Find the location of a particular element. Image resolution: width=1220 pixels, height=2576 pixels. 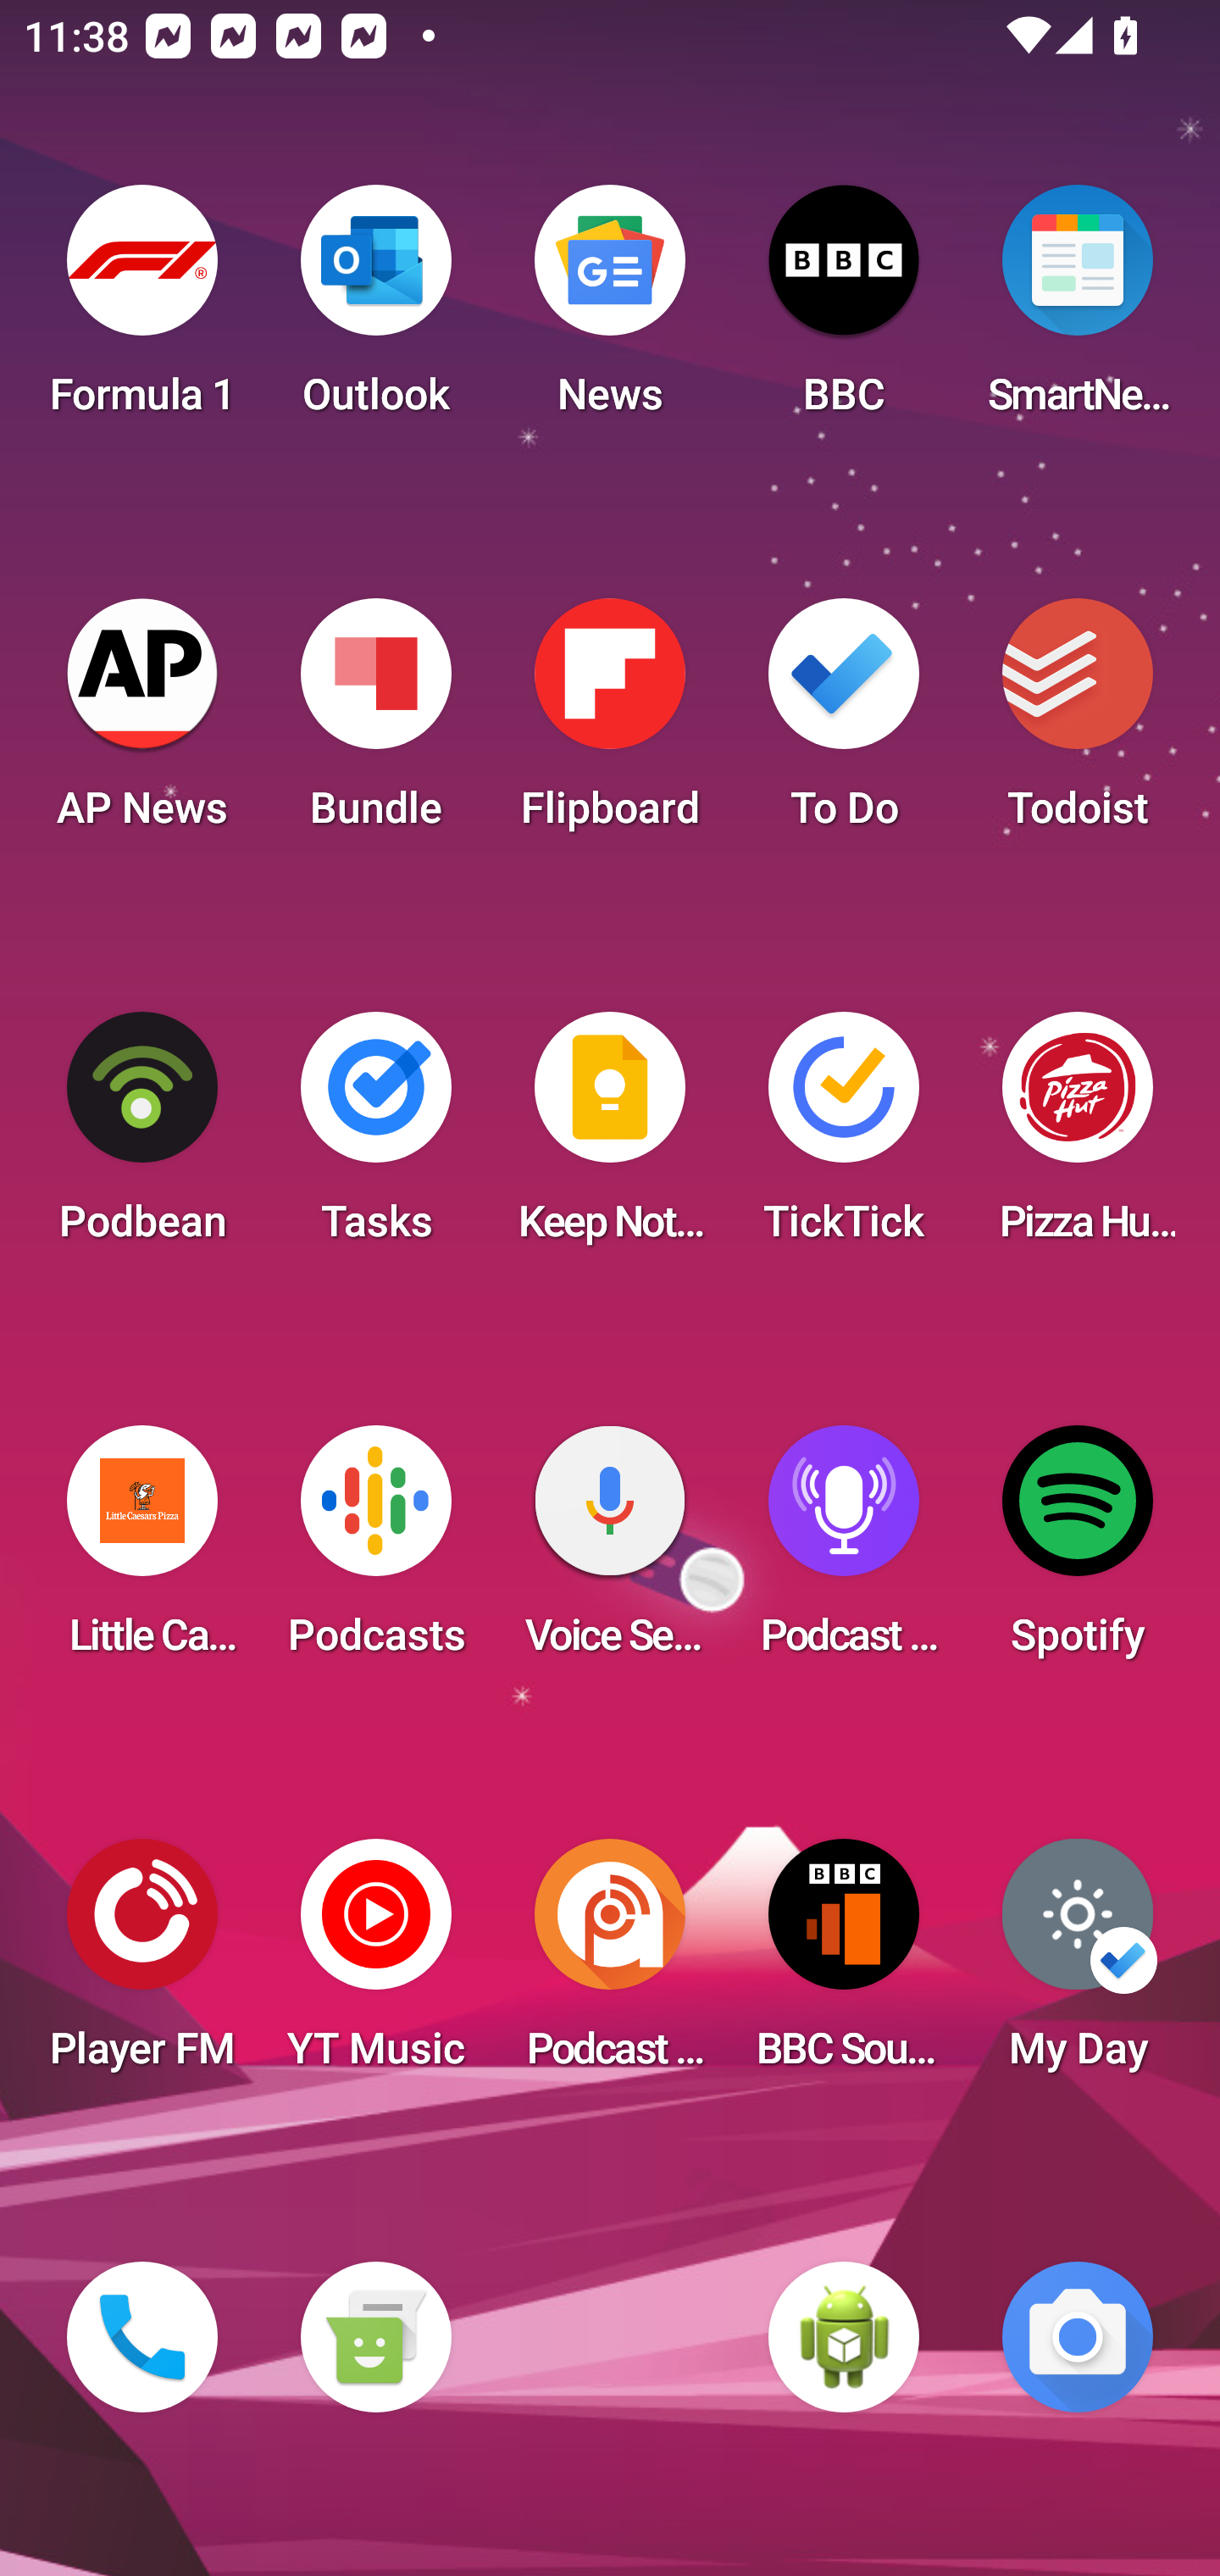

Flipboard is located at coordinates (610, 724).